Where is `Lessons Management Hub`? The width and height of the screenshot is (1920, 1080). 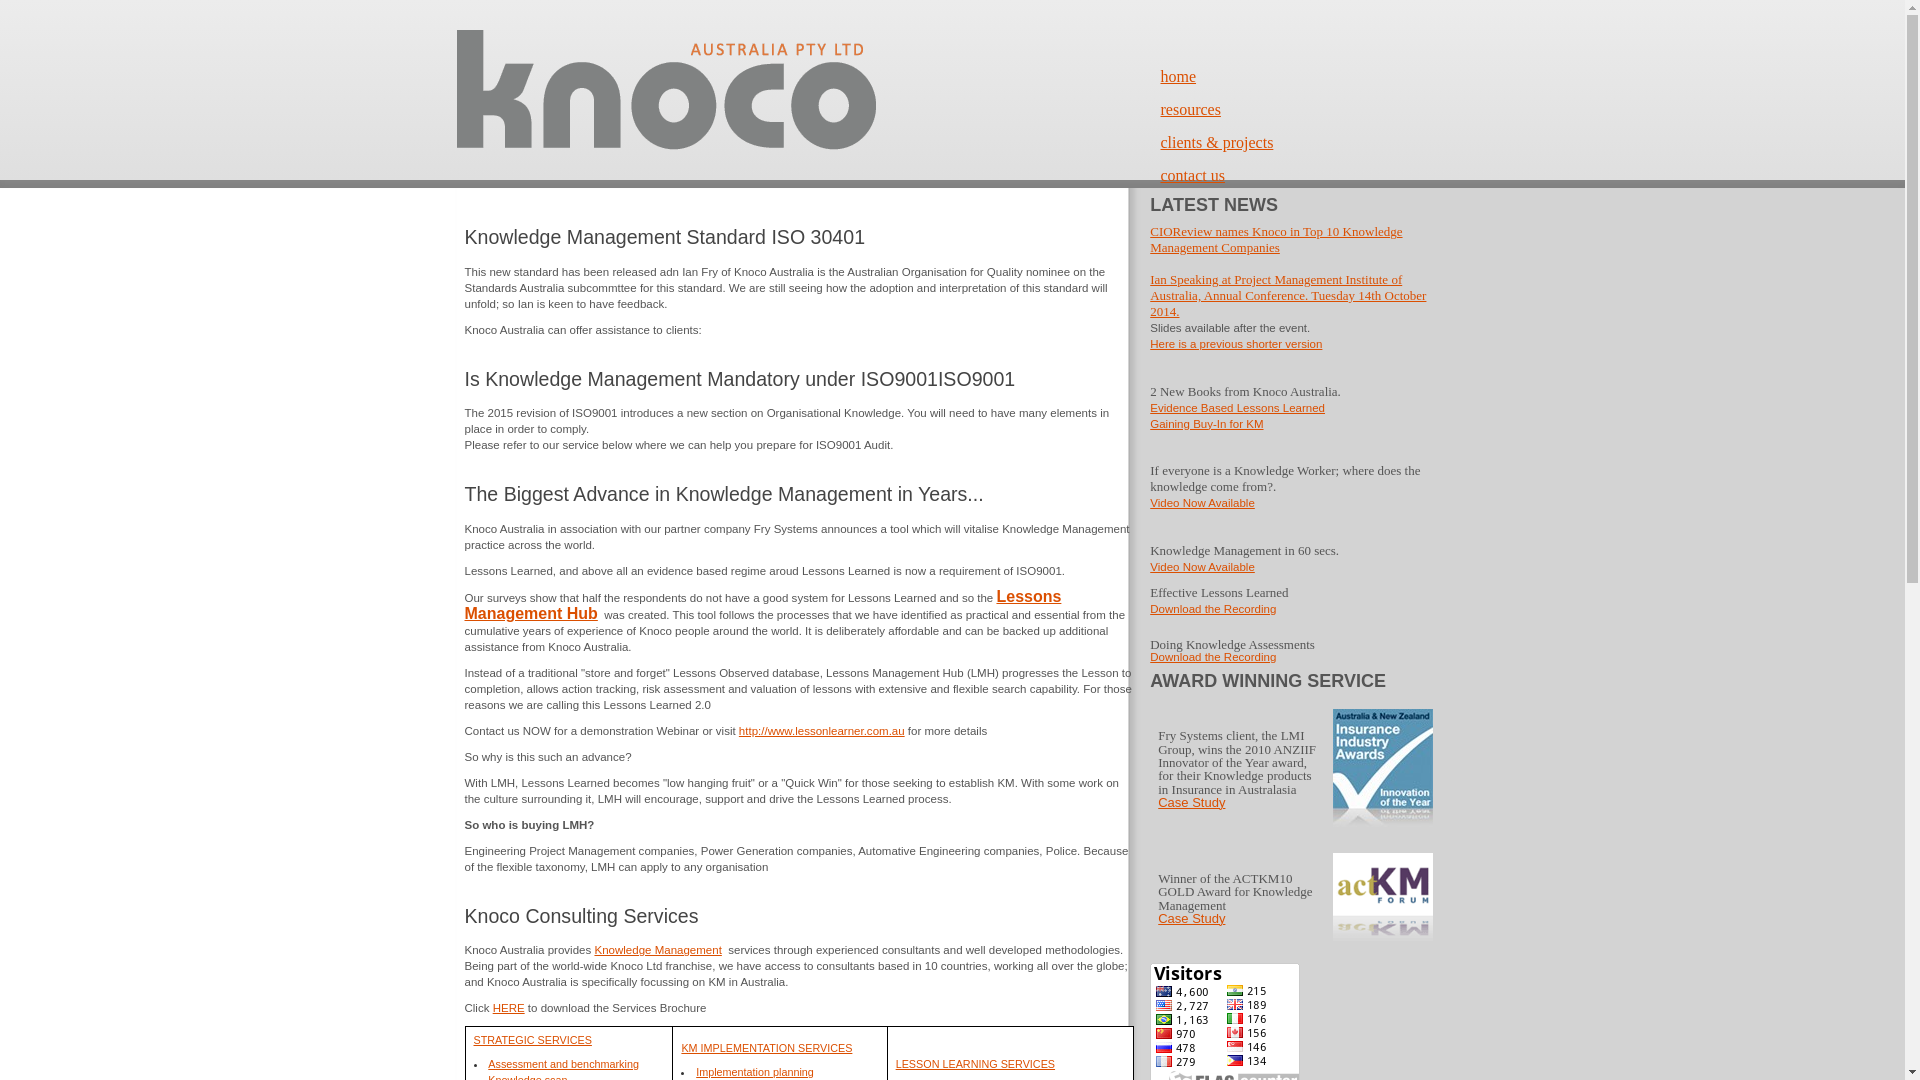
Lessons Management Hub is located at coordinates (762, 606).